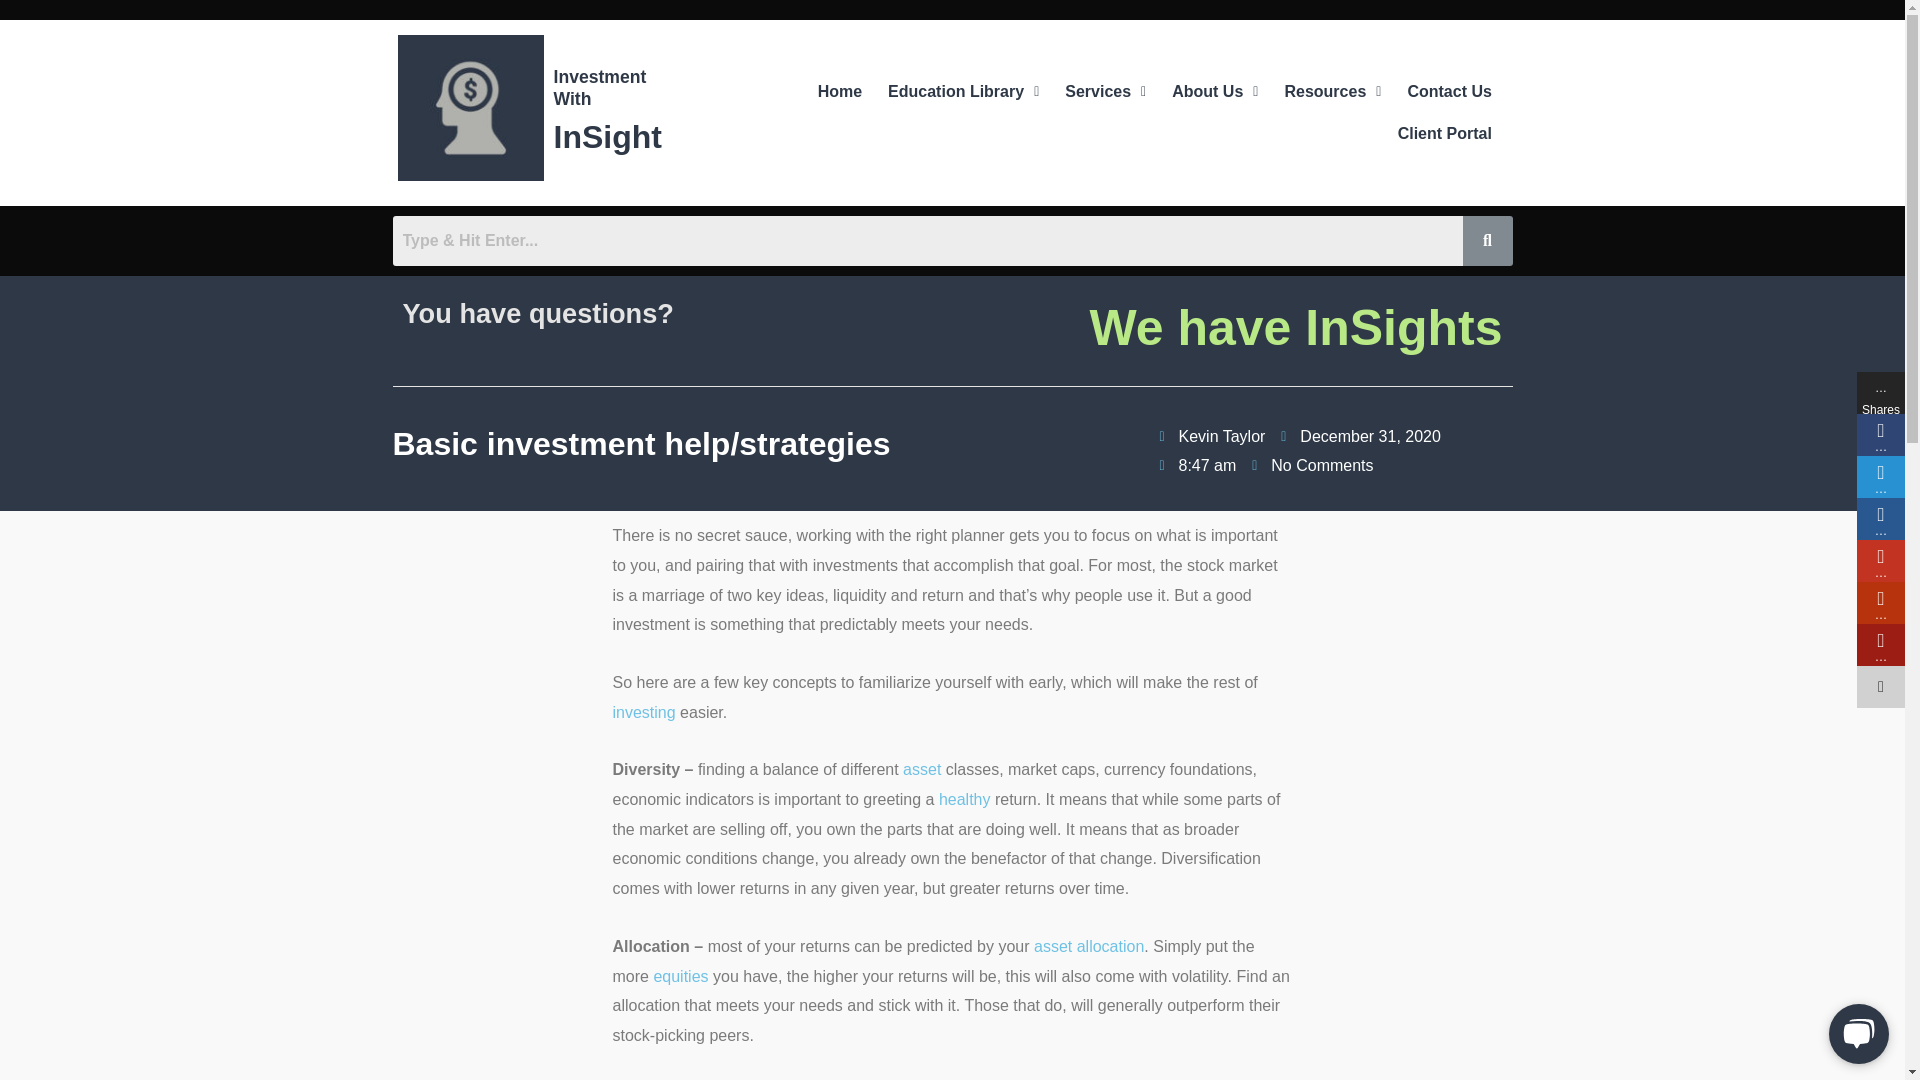 The width and height of the screenshot is (1920, 1080). Describe the element at coordinates (840, 92) in the screenshot. I see `Home` at that location.